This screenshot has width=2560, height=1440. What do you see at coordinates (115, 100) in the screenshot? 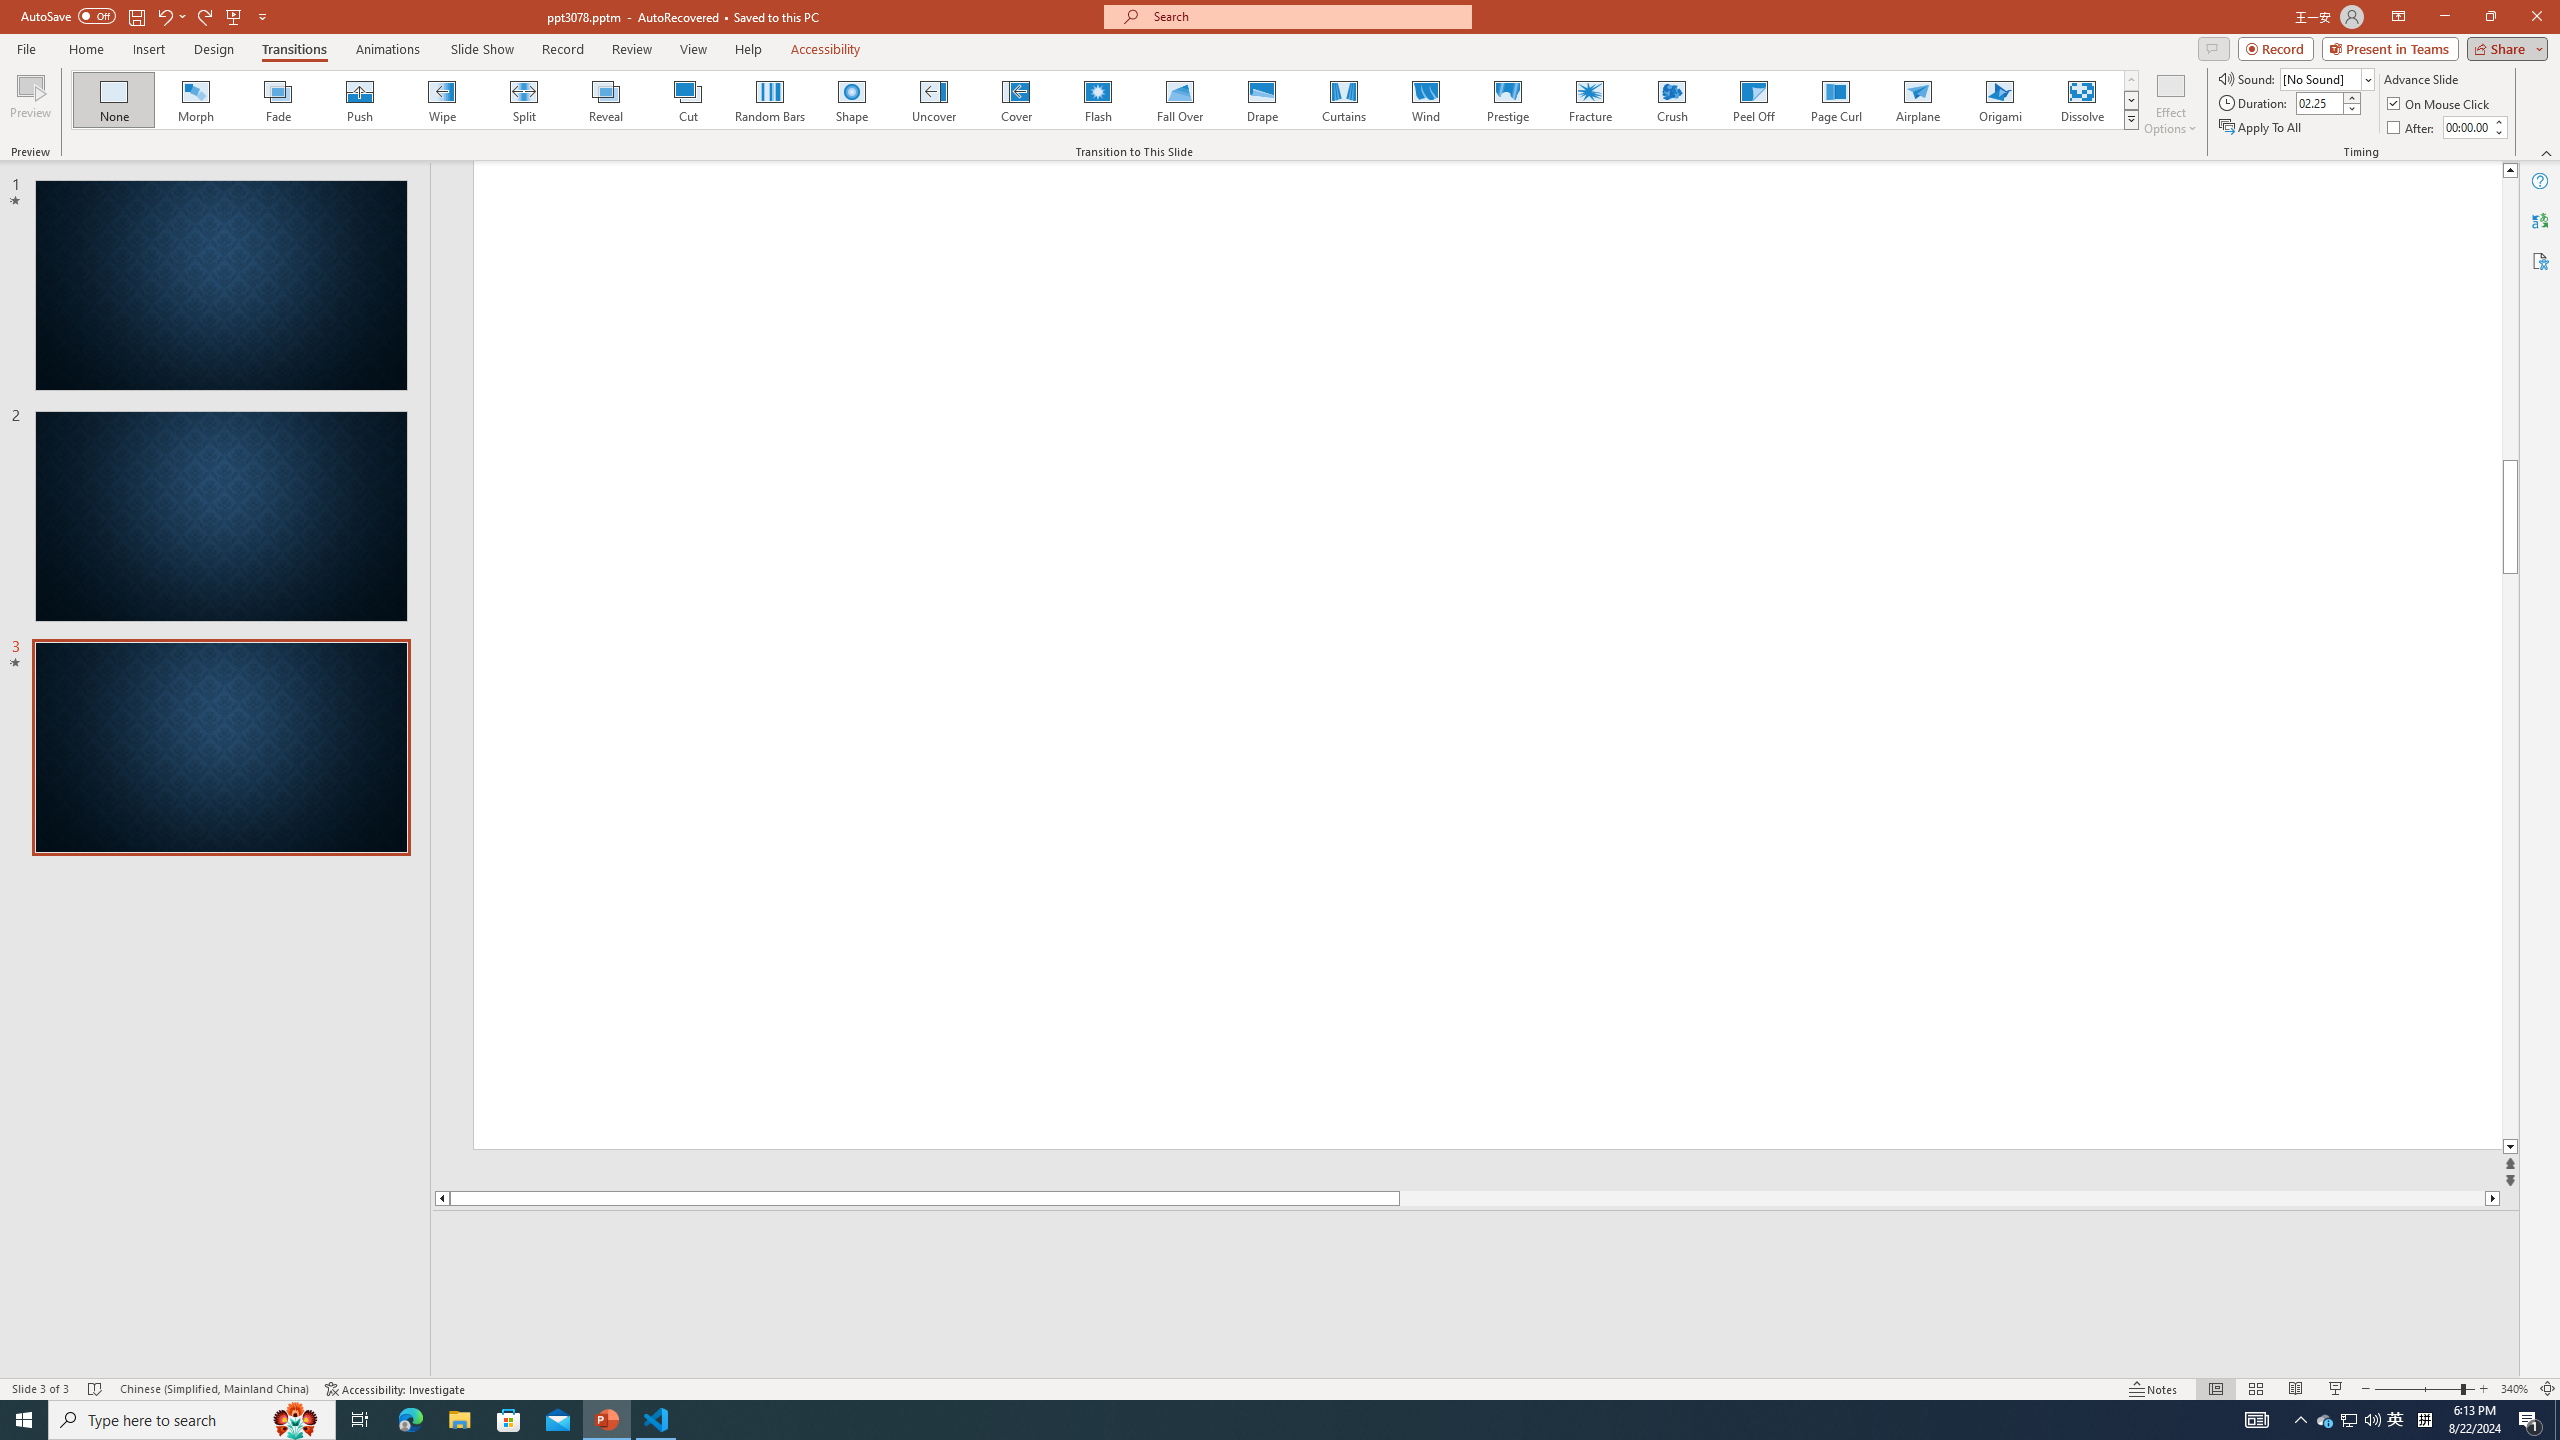
I see `None` at bounding box center [115, 100].